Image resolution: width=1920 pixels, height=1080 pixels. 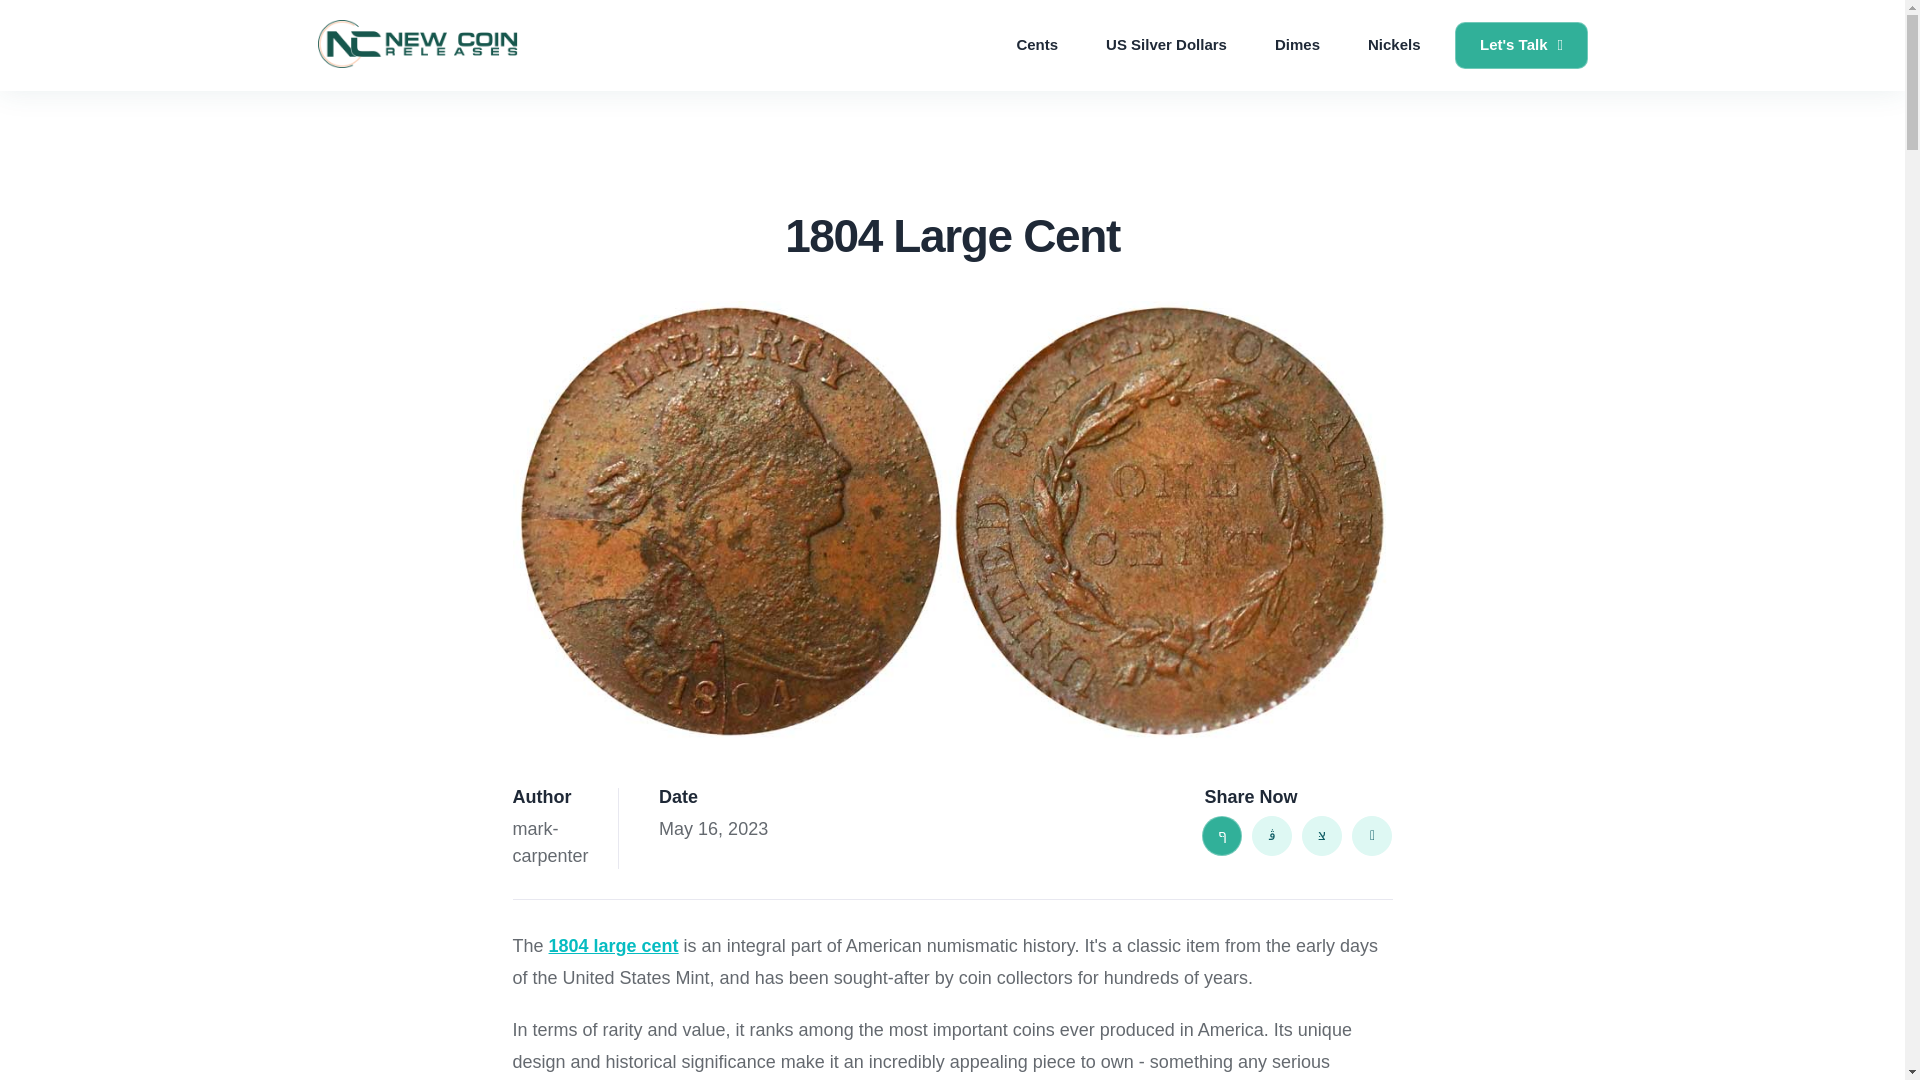 I want to click on US Silver Dollars, so click(x=1166, y=46).